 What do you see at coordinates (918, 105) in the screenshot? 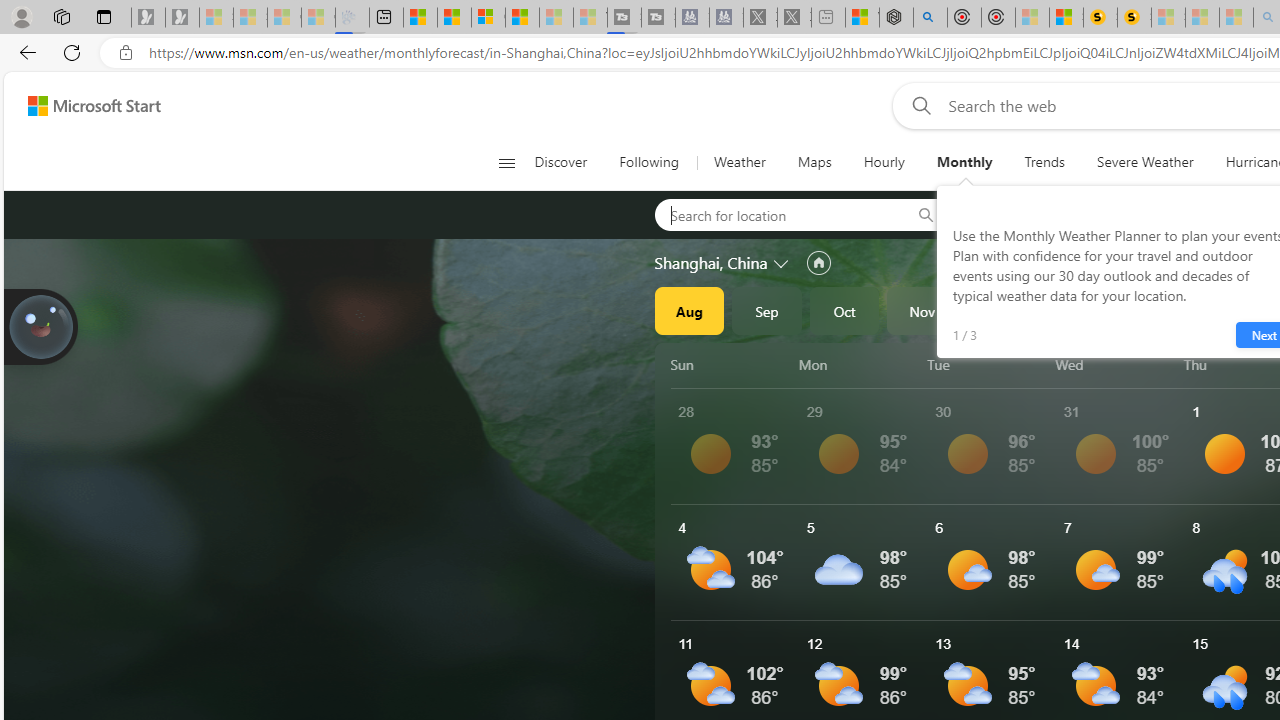
I see `Web search` at bounding box center [918, 105].